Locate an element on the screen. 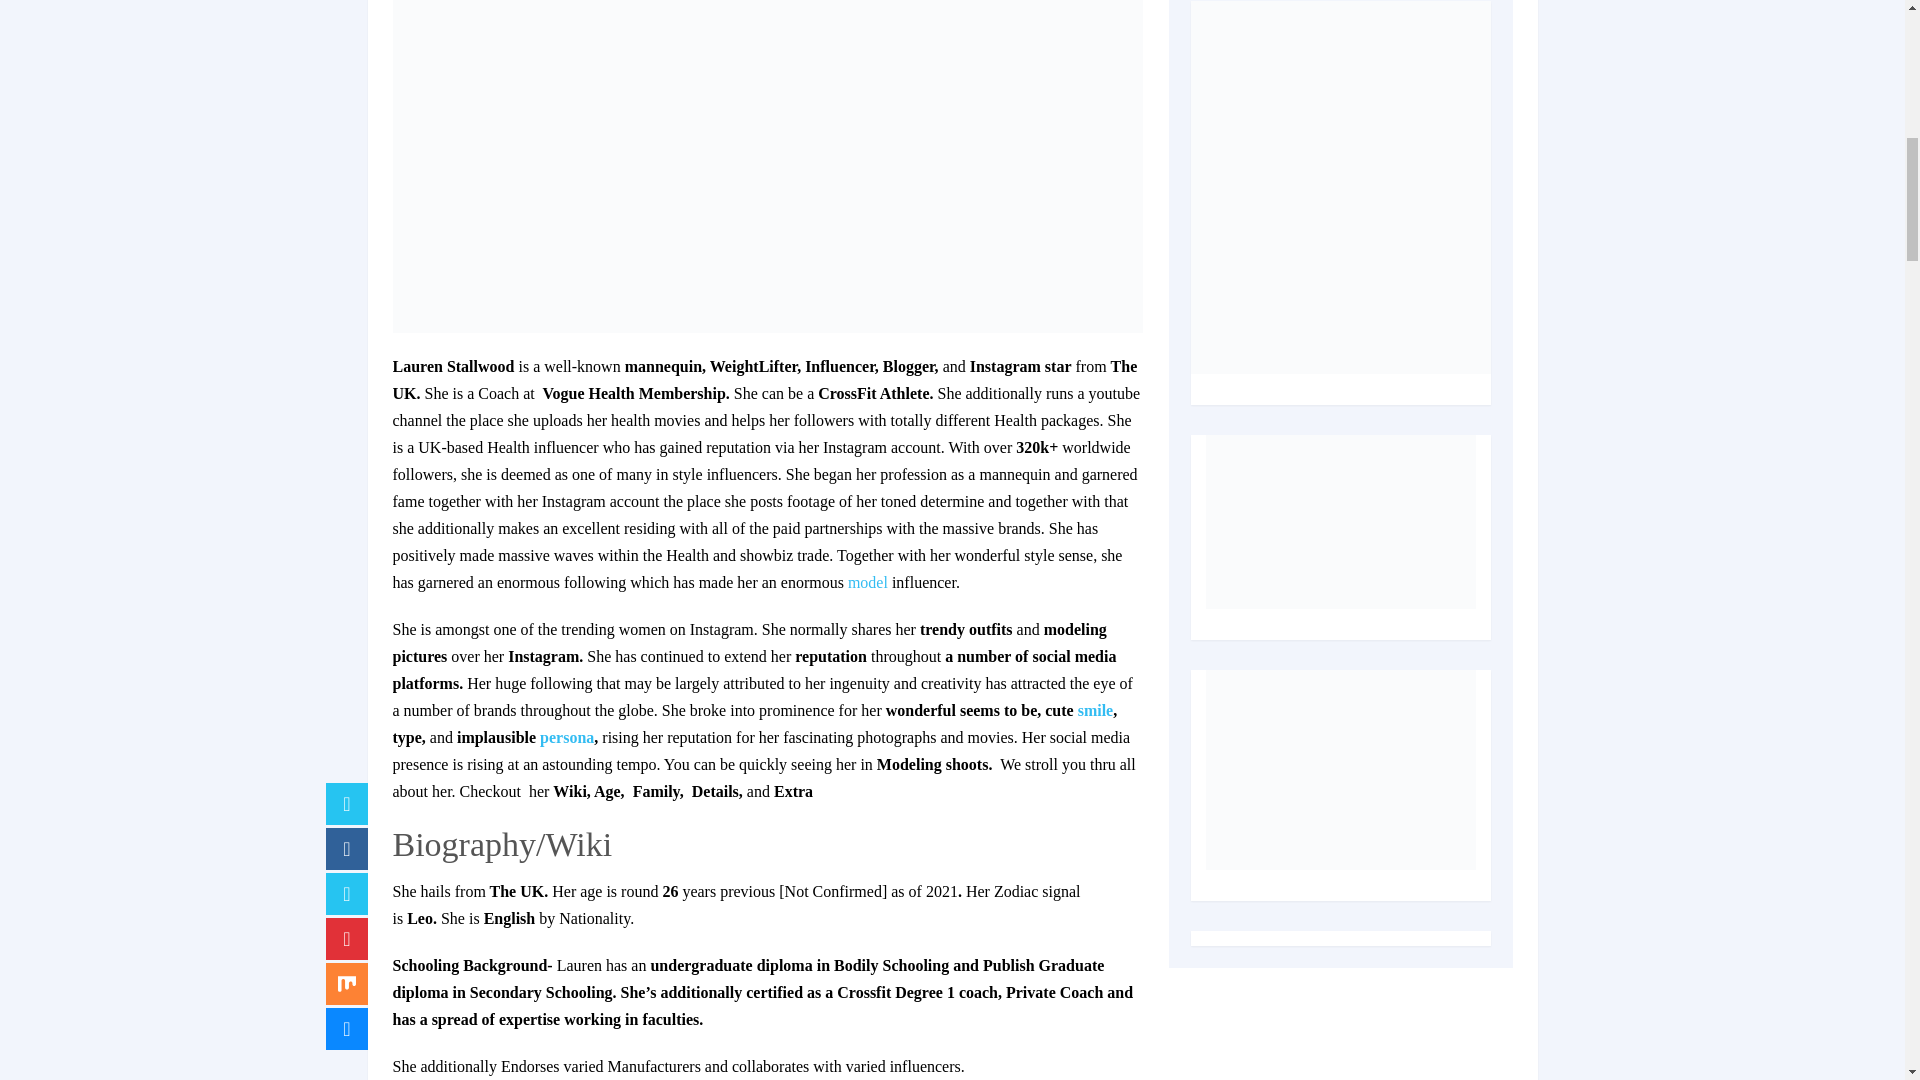 The height and width of the screenshot is (1080, 1920). Ester Kuntu Wiki is located at coordinates (566, 738).